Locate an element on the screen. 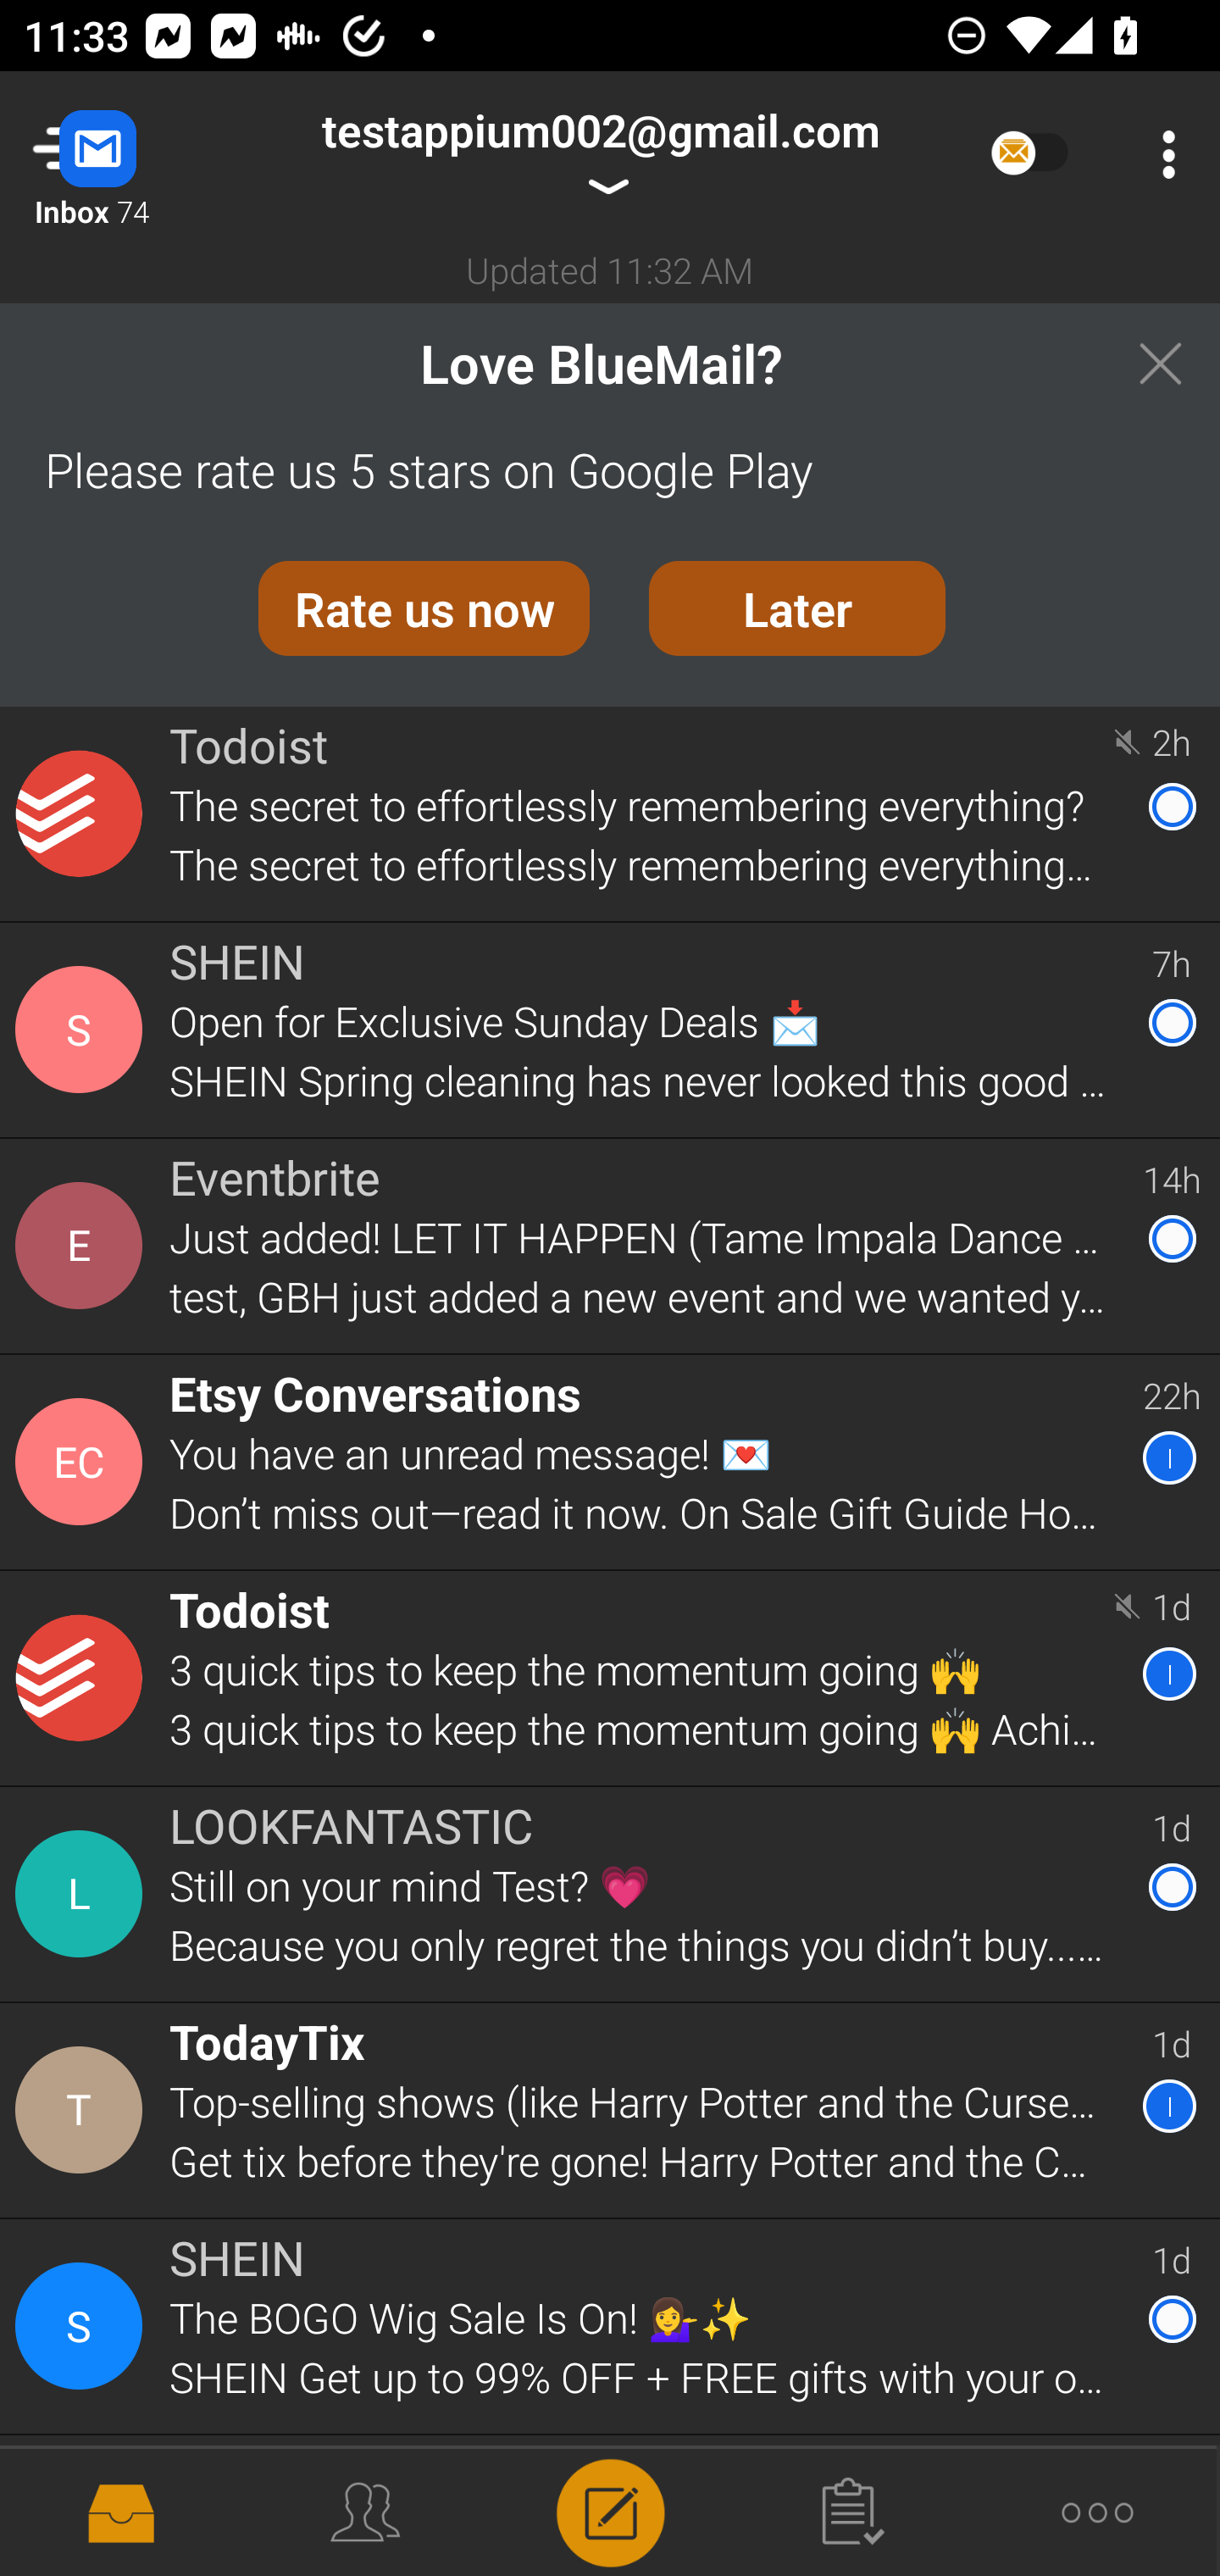  Contact Details is located at coordinates (83, 813).